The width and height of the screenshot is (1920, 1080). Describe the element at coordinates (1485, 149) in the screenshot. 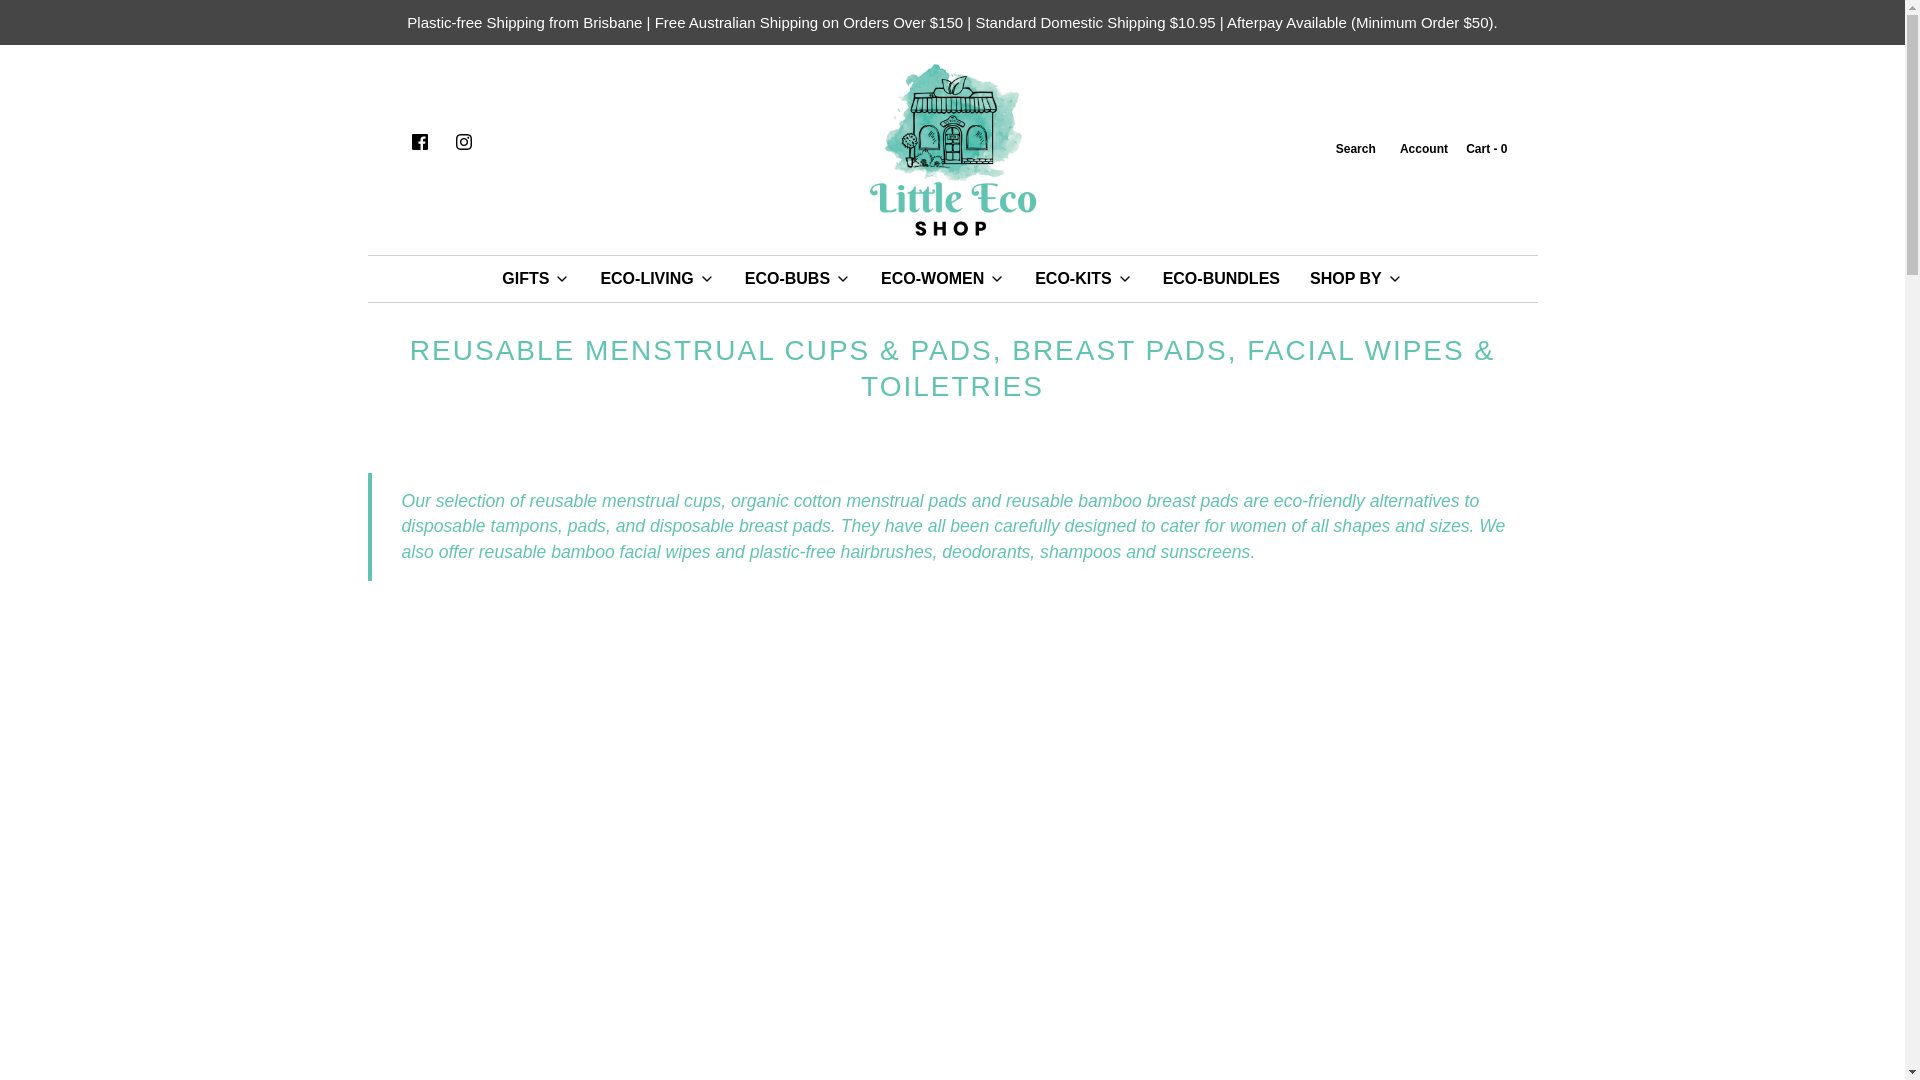

I see `Cart` at that location.